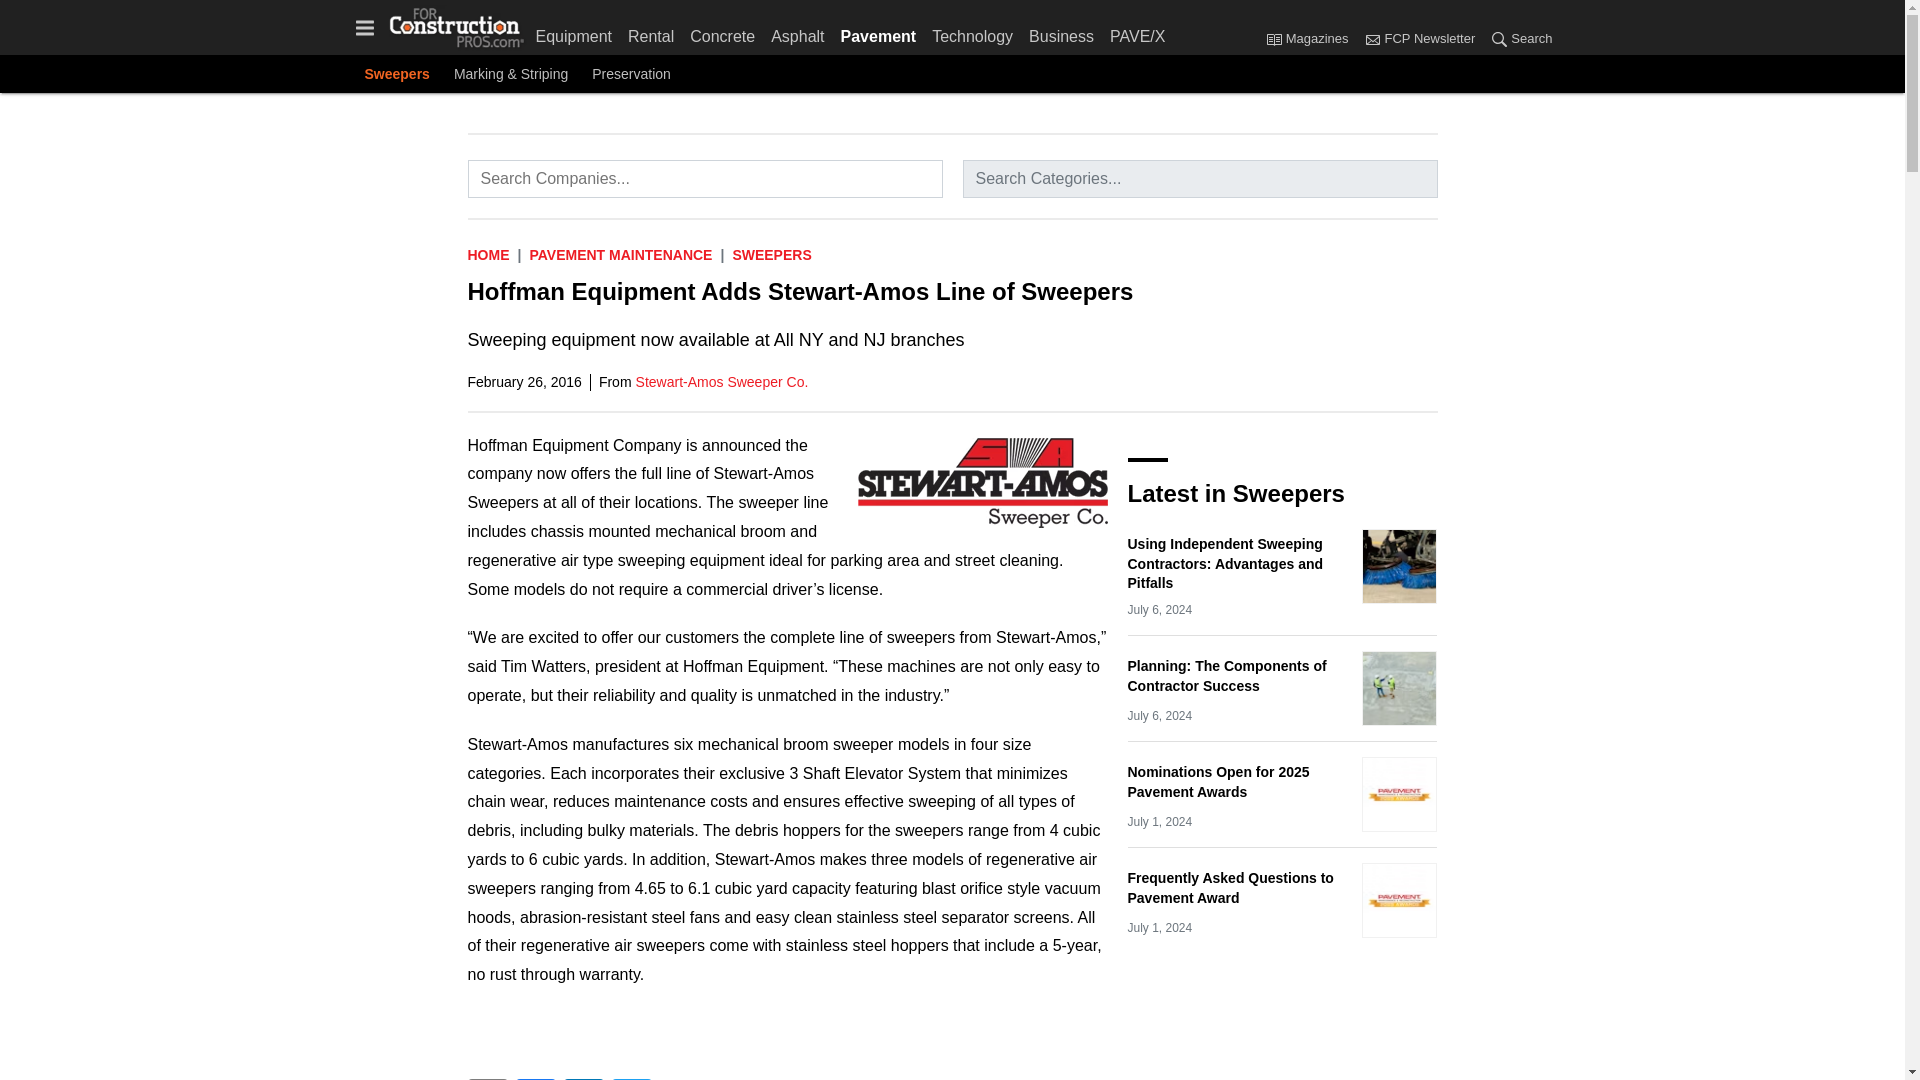  Describe the element at coordinates (578, 32) in the screenshot. I see `Equipment` at that location.